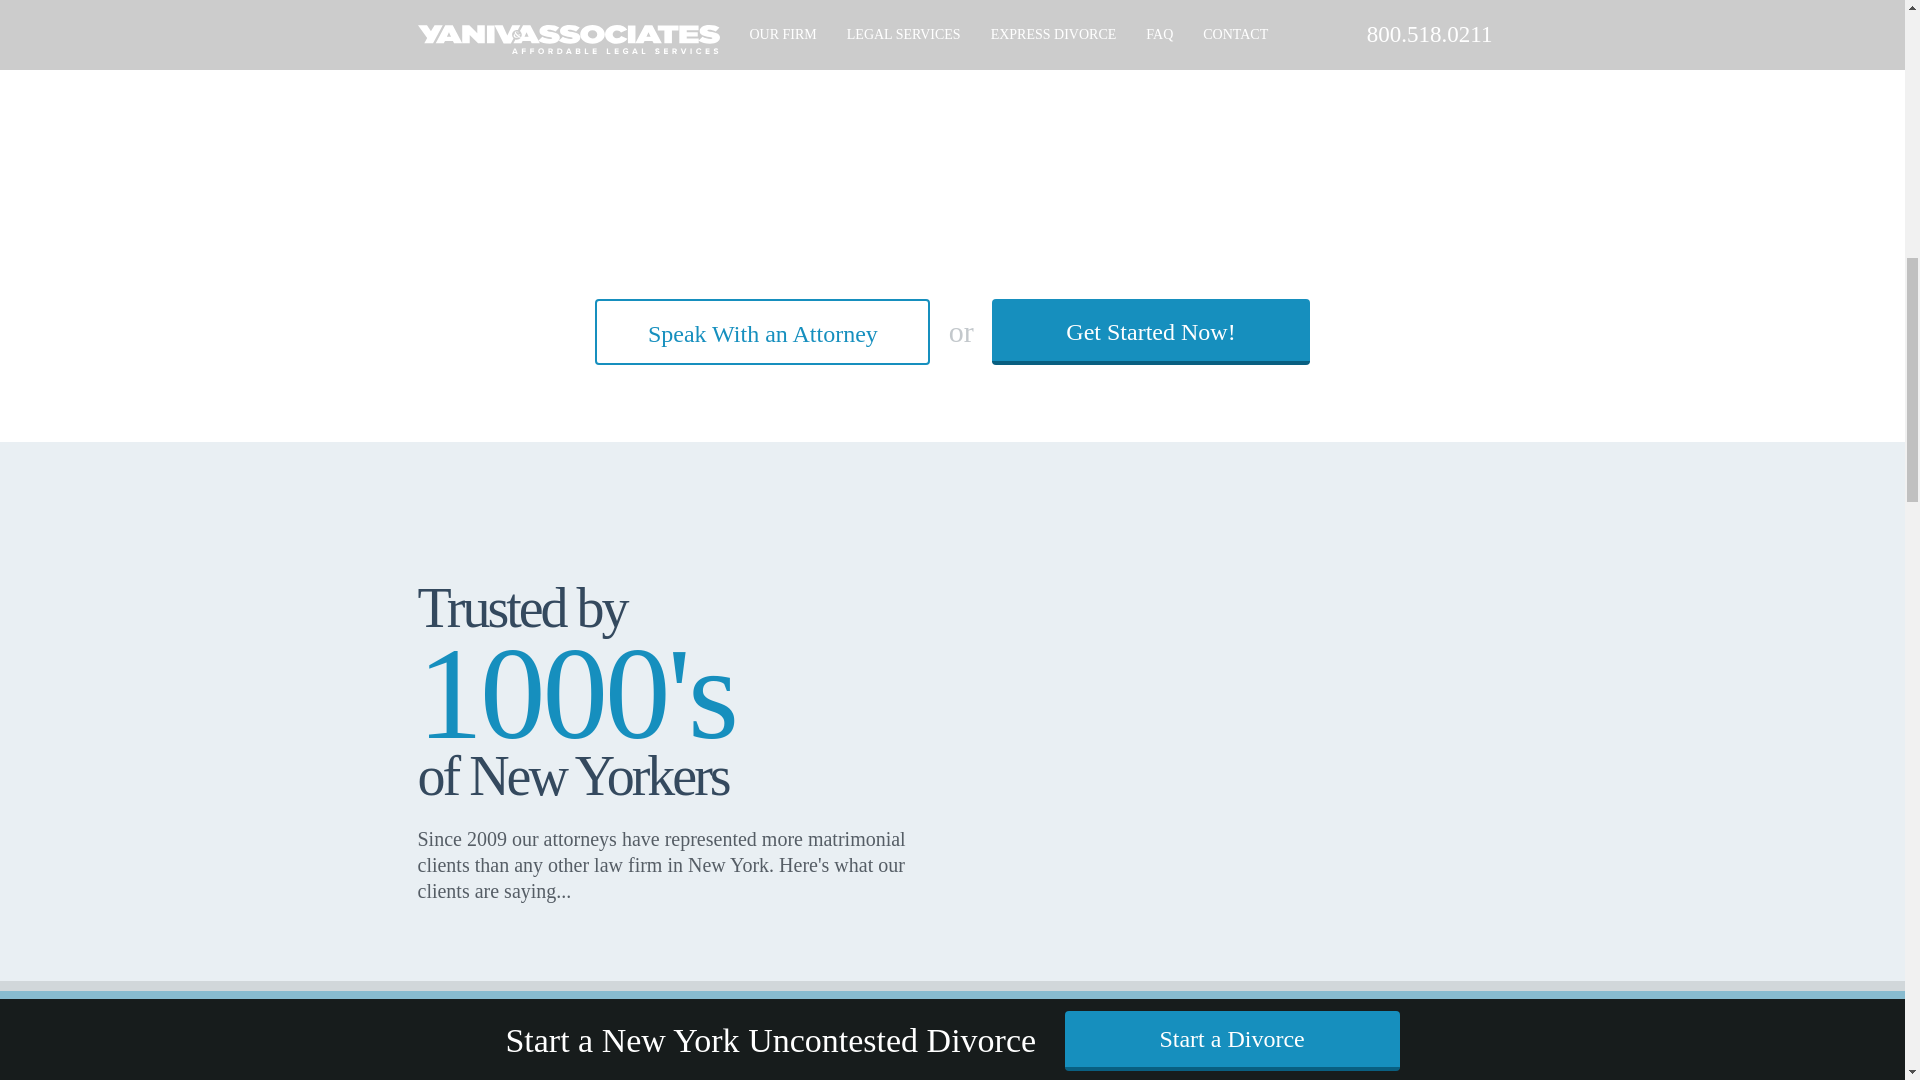  What do you see at coordinates (762, 332) in the screenshot?
I see `Speak With an Attorney` at bounding box center [762, 332].